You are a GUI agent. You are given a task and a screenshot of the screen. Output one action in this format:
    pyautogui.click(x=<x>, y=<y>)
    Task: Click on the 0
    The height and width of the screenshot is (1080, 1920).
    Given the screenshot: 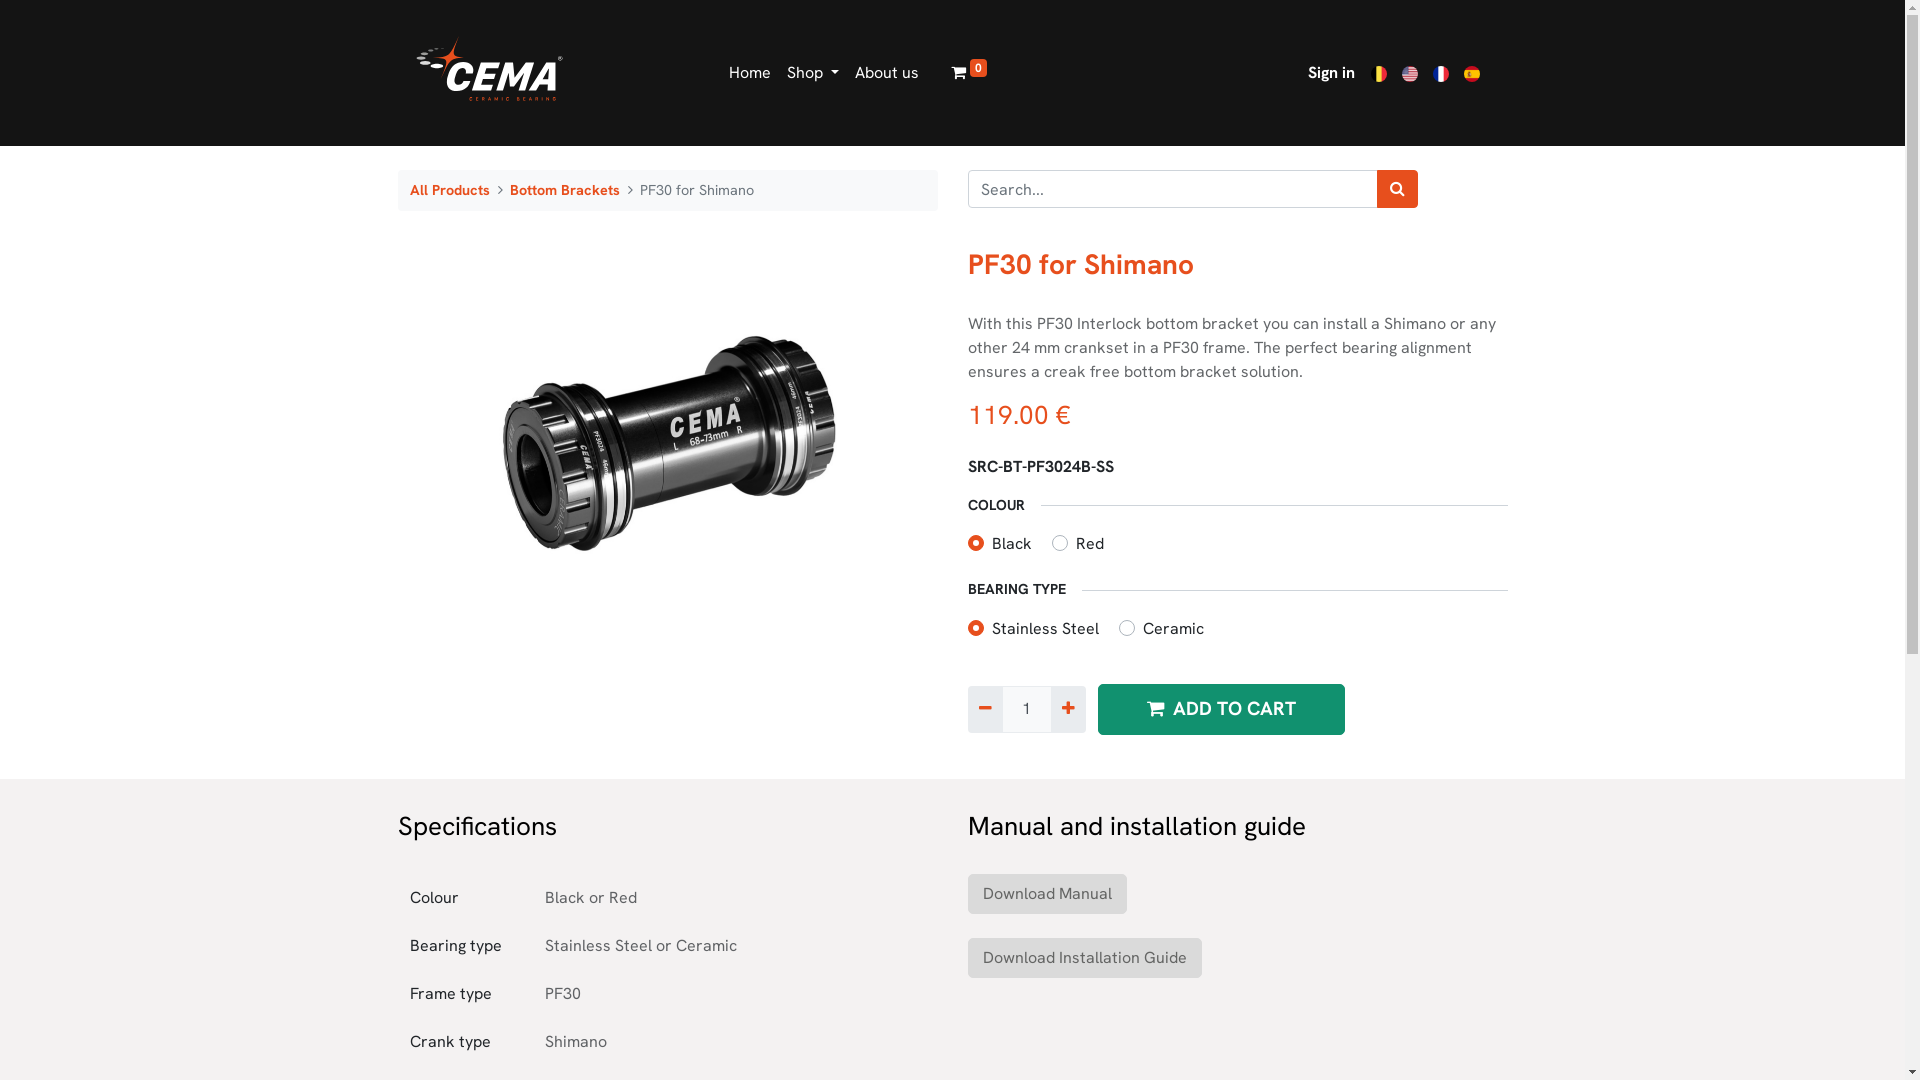 What is the action you would take?
    pyautogui.click(x=968, y=73)
    